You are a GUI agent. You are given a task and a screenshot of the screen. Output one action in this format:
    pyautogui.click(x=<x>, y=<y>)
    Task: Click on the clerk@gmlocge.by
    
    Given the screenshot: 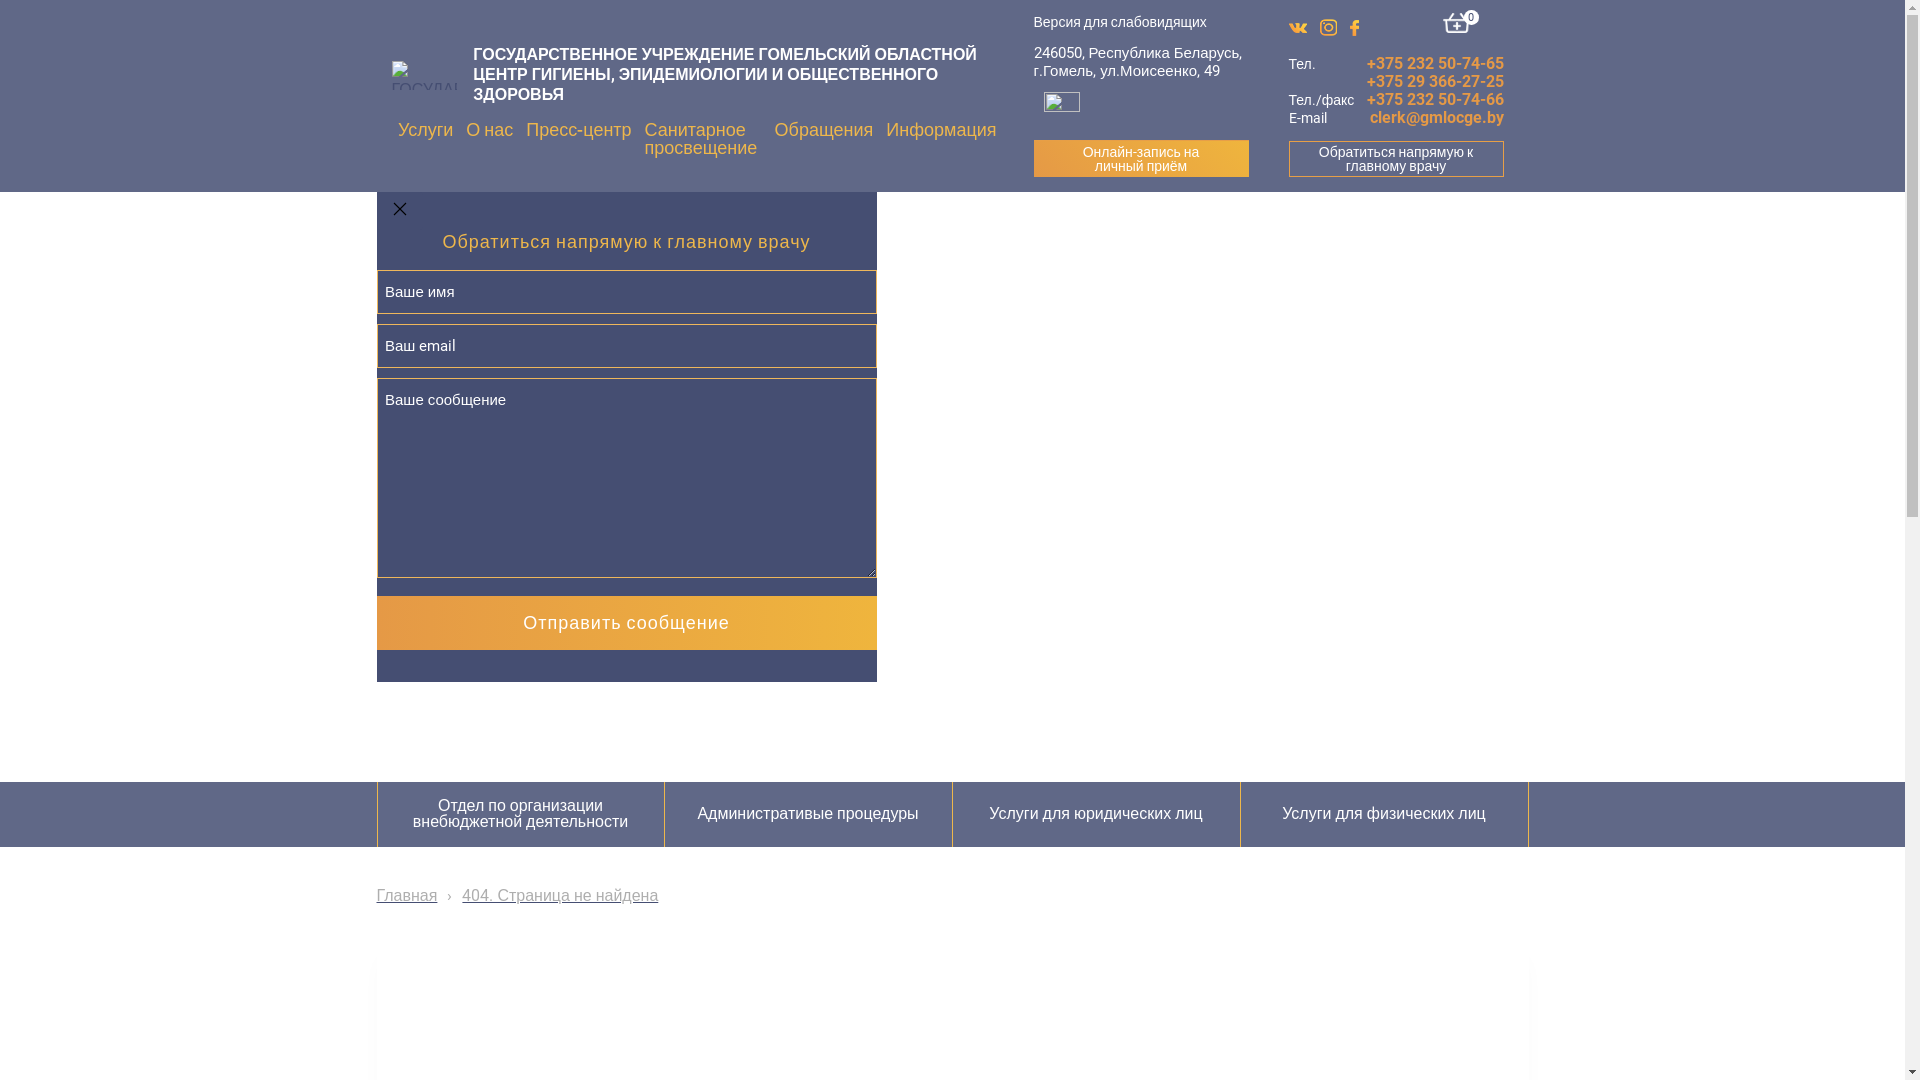 What is the action you would take?
    pyautogui.click(x=1437, y=118)
    